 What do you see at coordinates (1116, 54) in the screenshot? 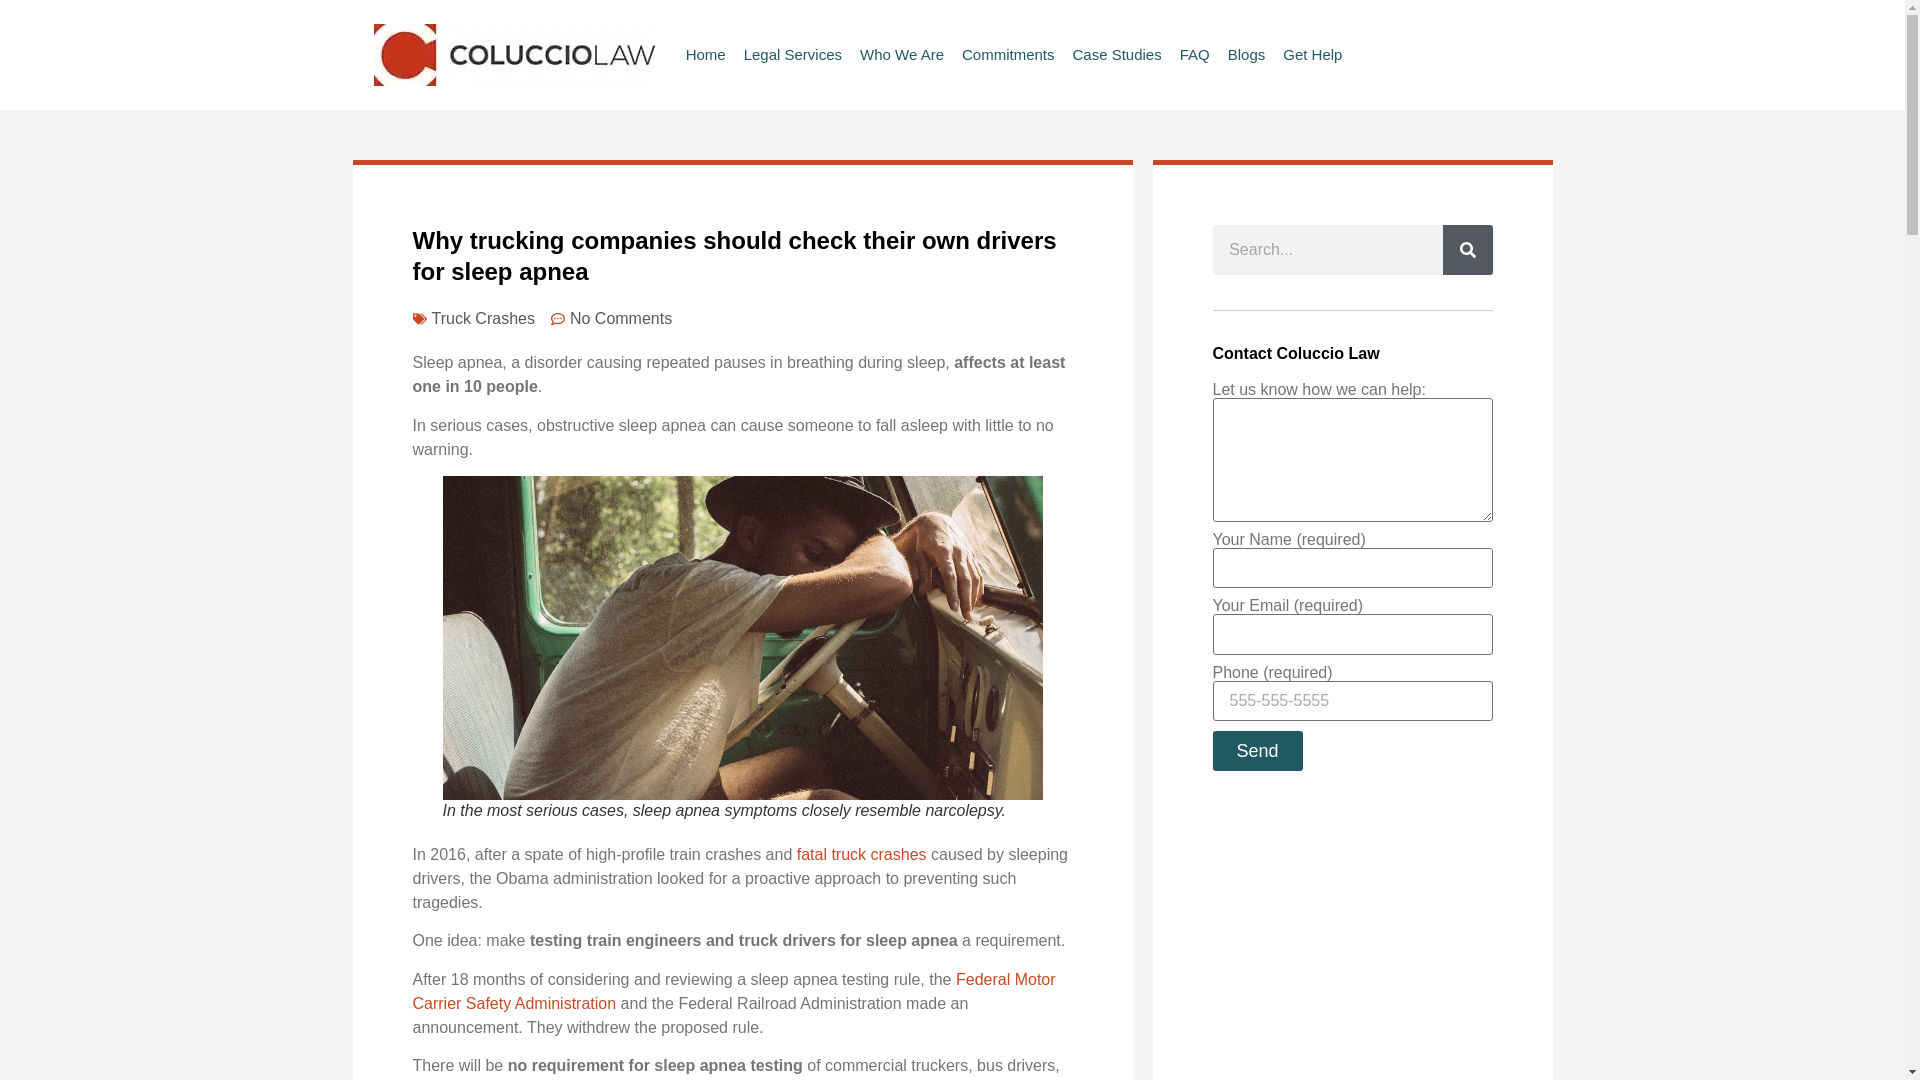
I see `Case Studies` at bounding box center [1116, 54].